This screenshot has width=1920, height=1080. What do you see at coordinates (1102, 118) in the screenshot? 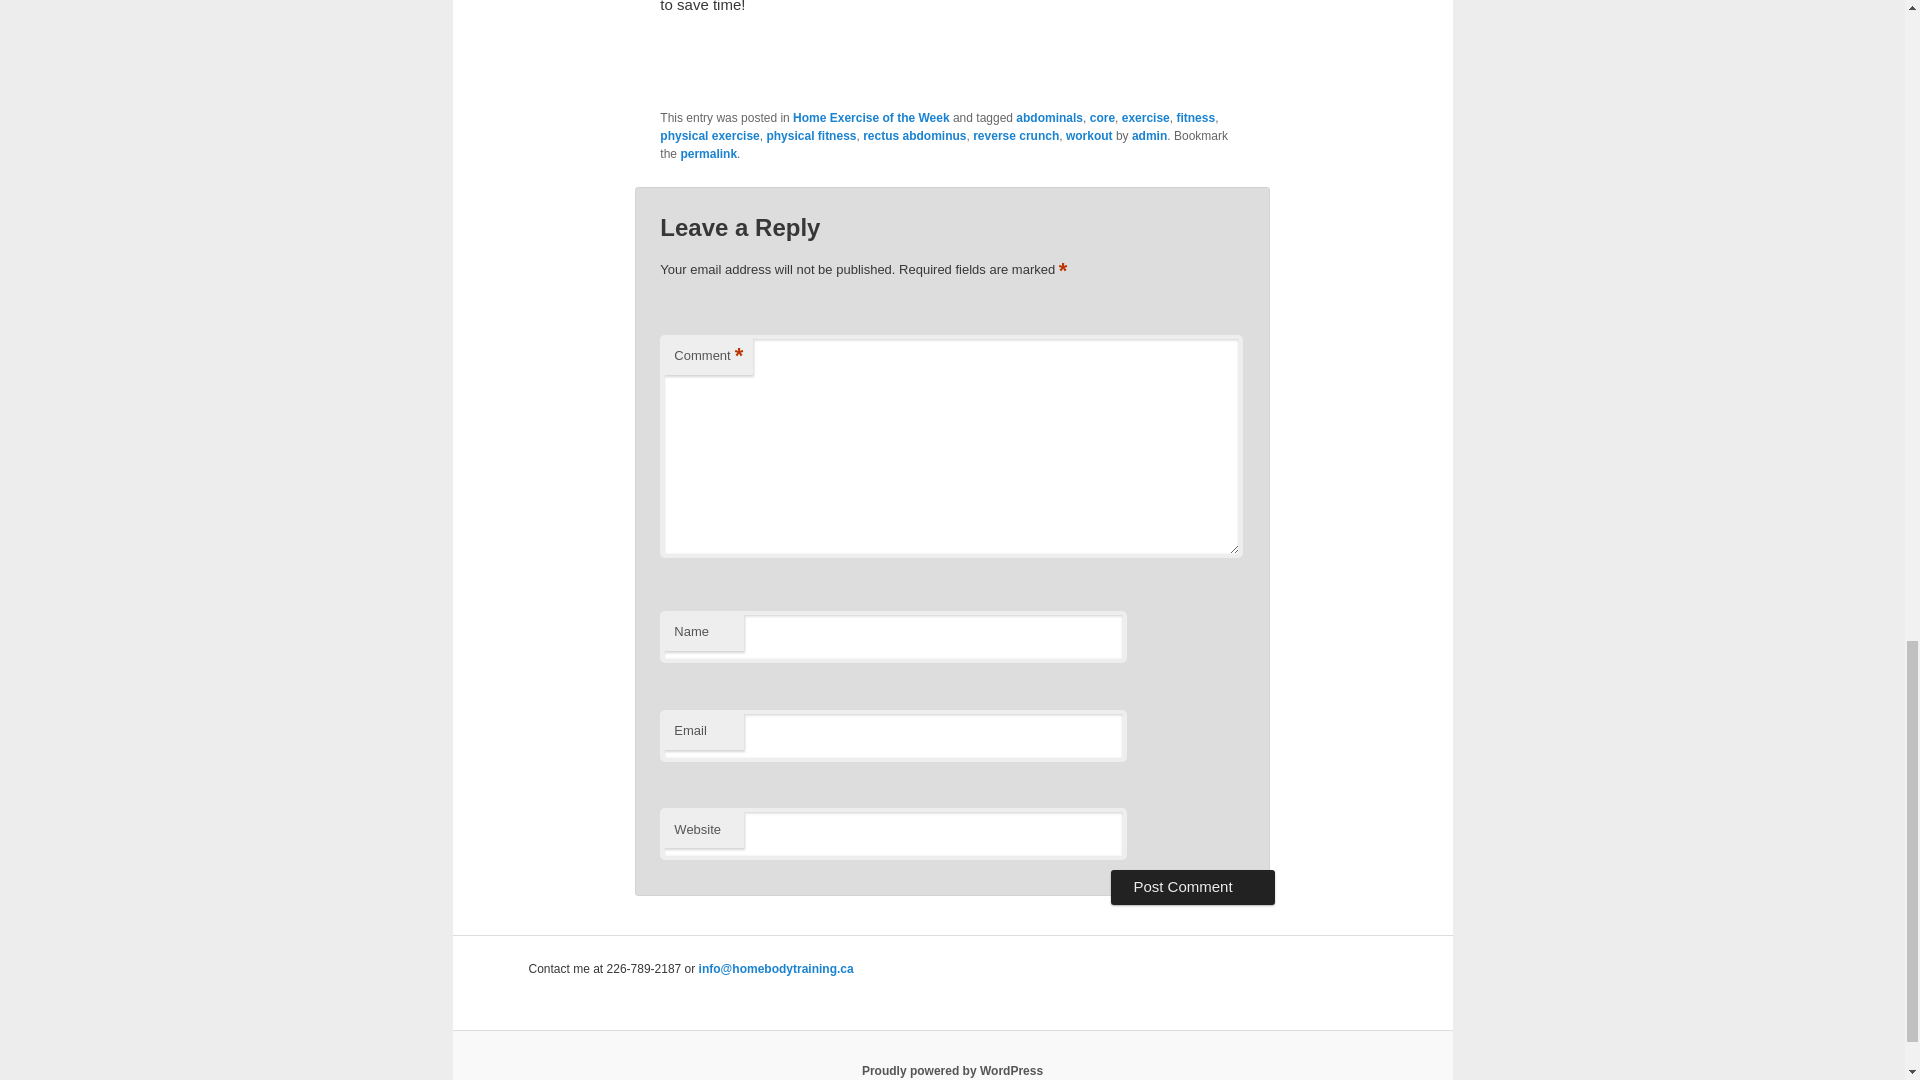
I see `core` at bounding box center [1102, 118].